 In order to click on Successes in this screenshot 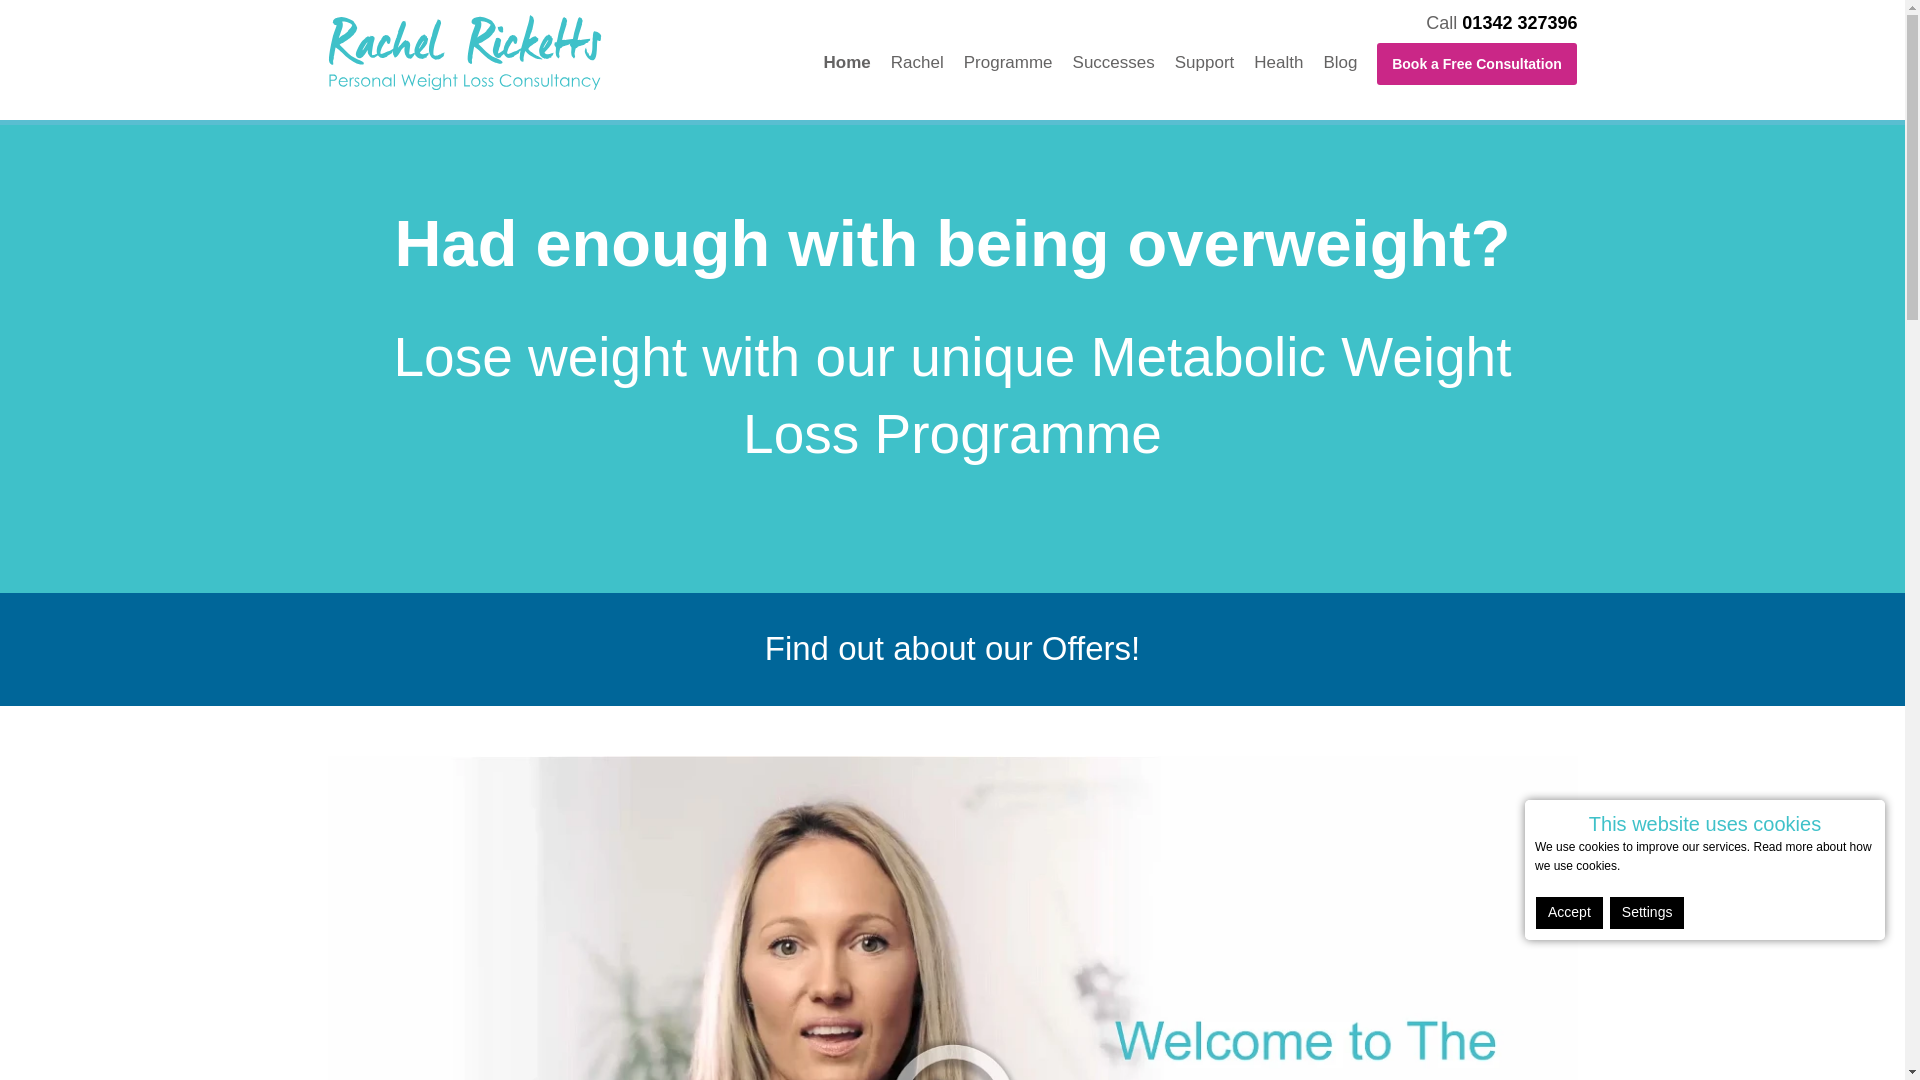, I will do `click(1124, 62)`.